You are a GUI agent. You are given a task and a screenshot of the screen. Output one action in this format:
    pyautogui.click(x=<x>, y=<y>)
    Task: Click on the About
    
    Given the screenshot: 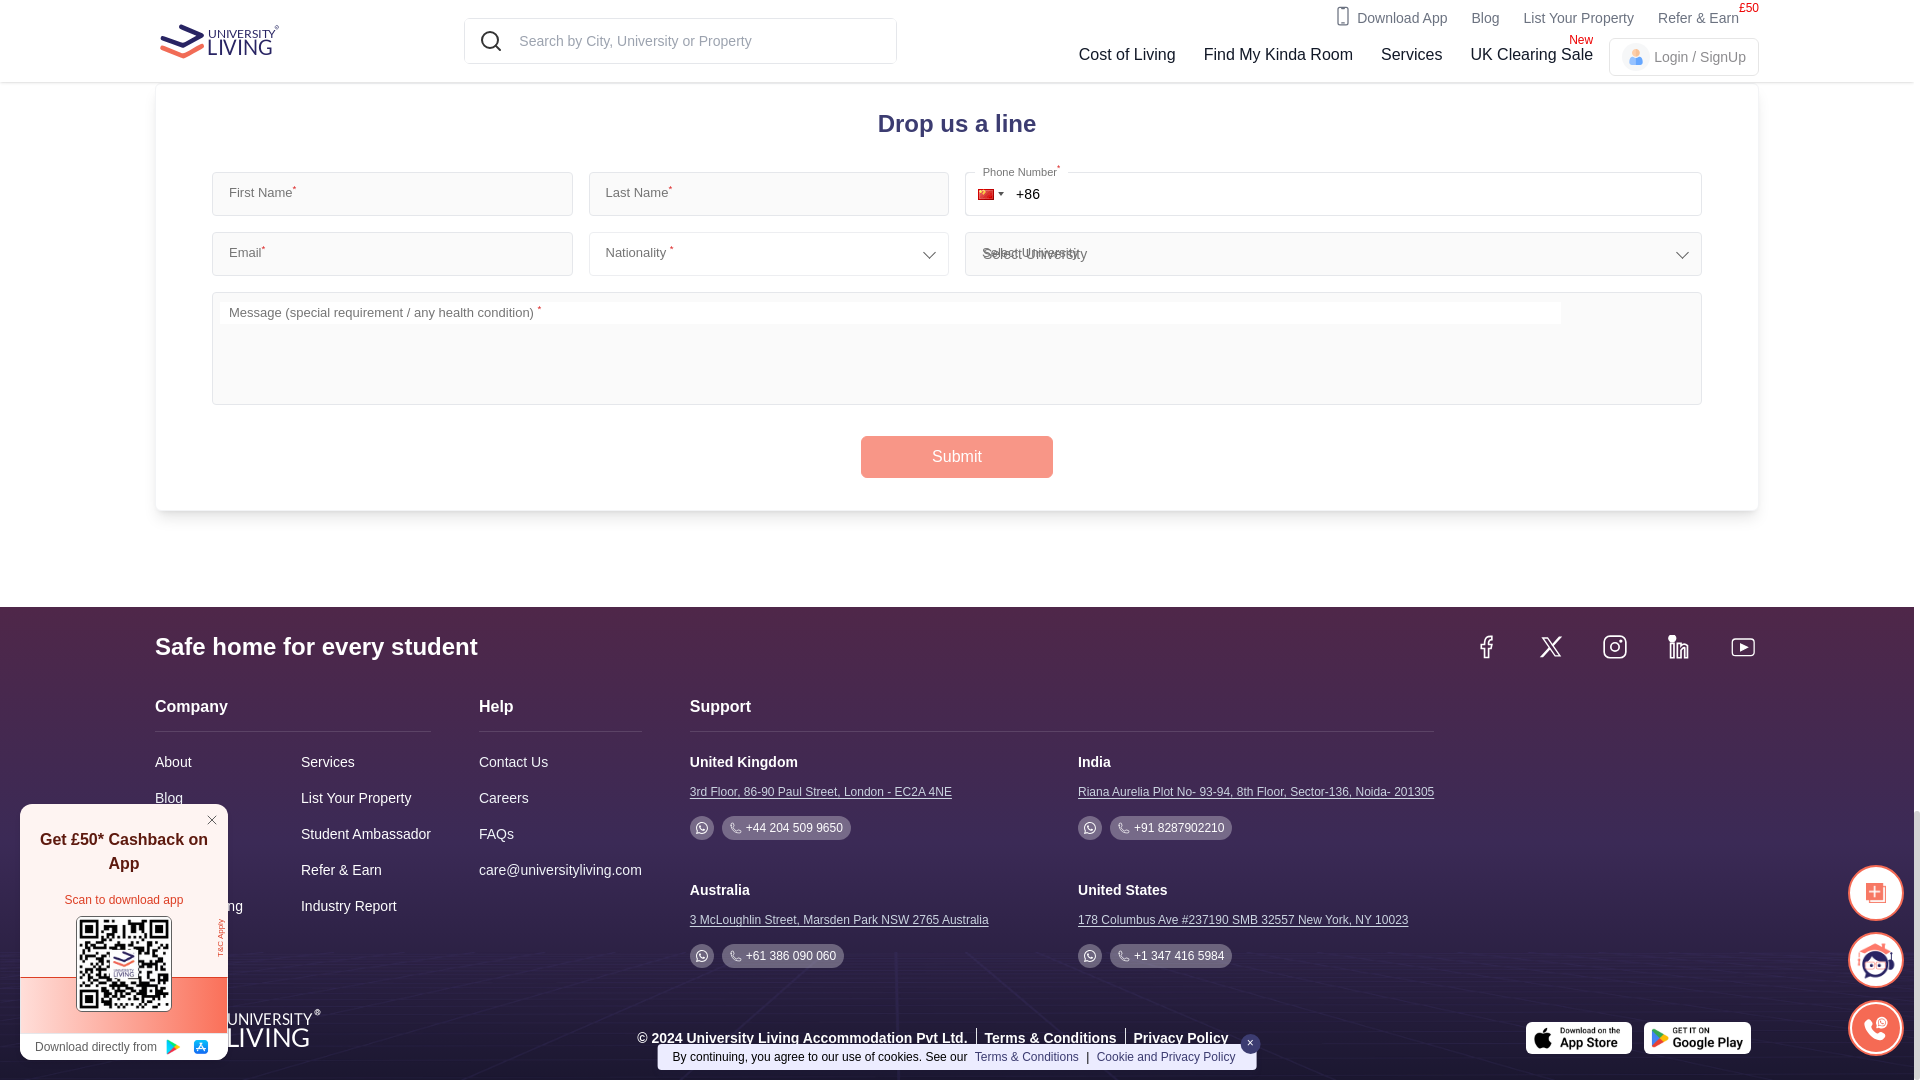 What is the action you would take?
    pyautogui.click(x=174, y=762)
    